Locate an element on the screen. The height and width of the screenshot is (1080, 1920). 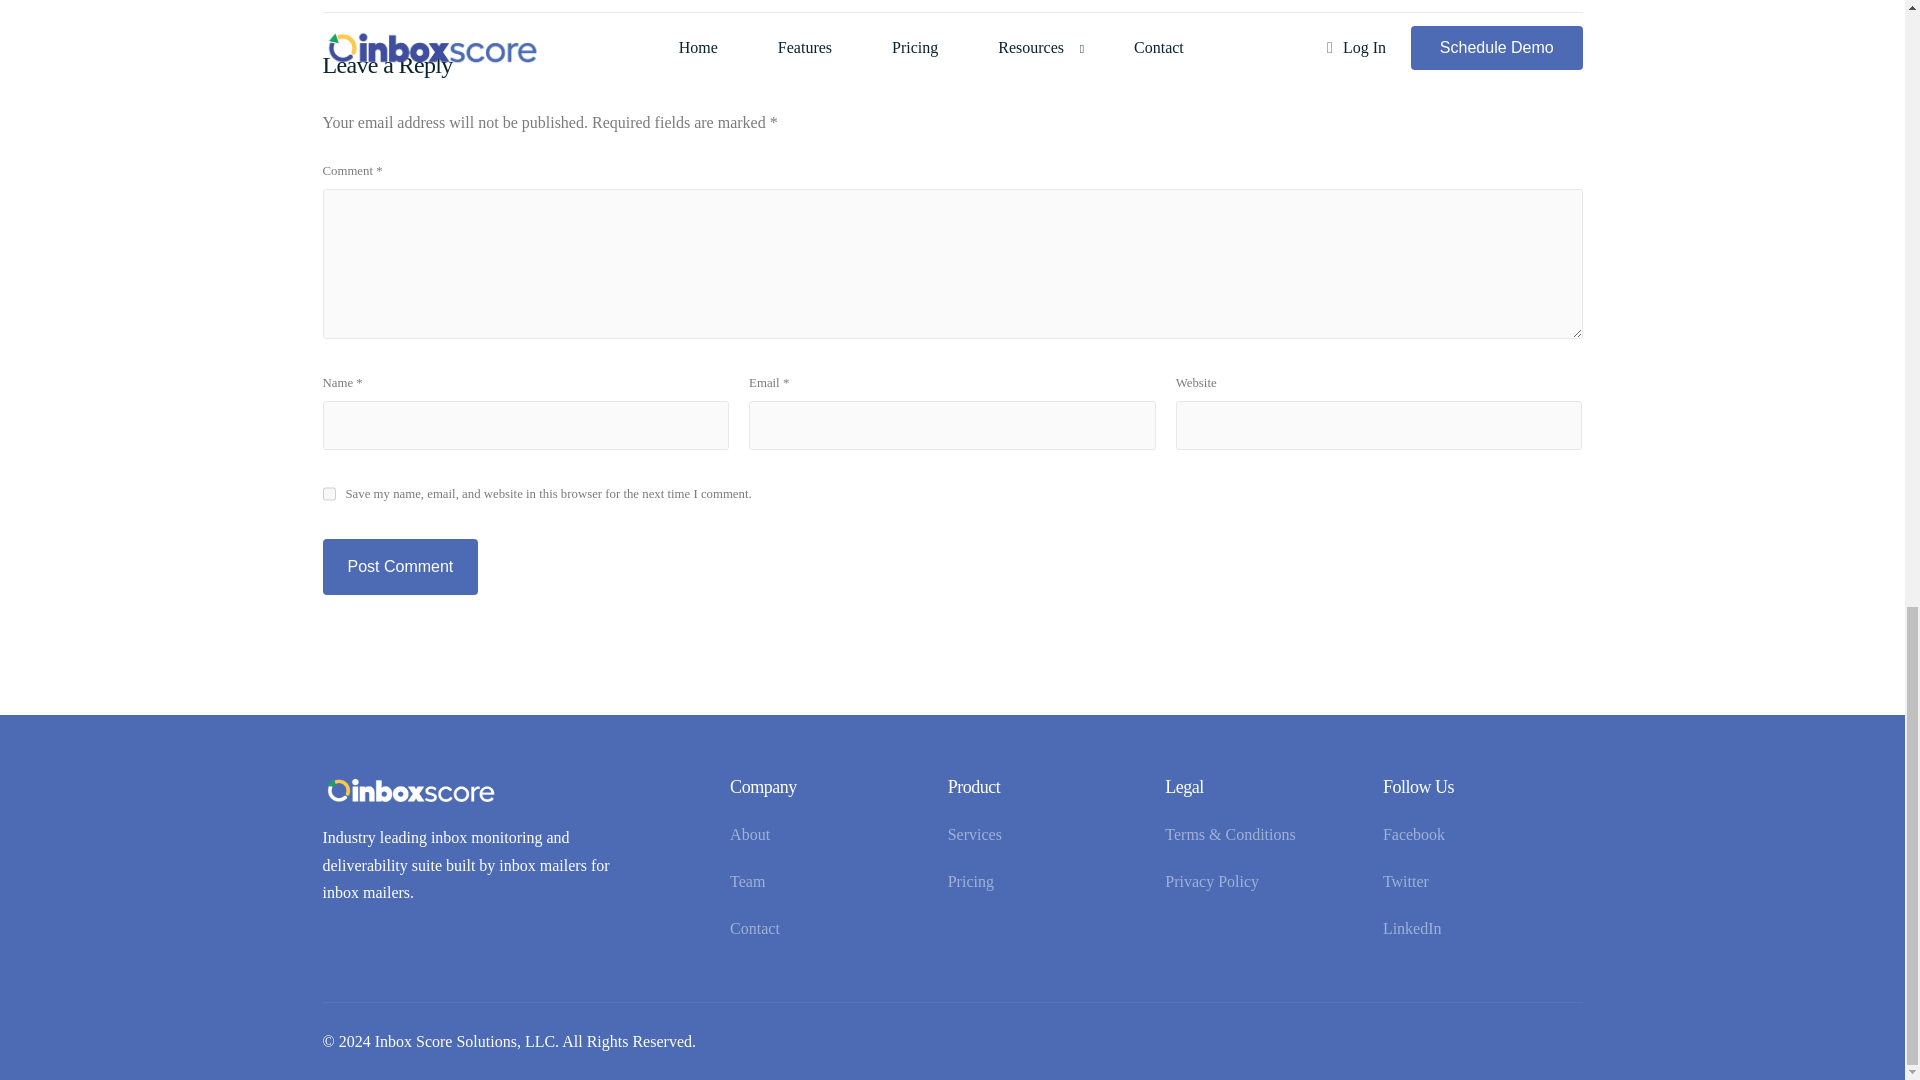
Team is located at coordinates (828, 882).